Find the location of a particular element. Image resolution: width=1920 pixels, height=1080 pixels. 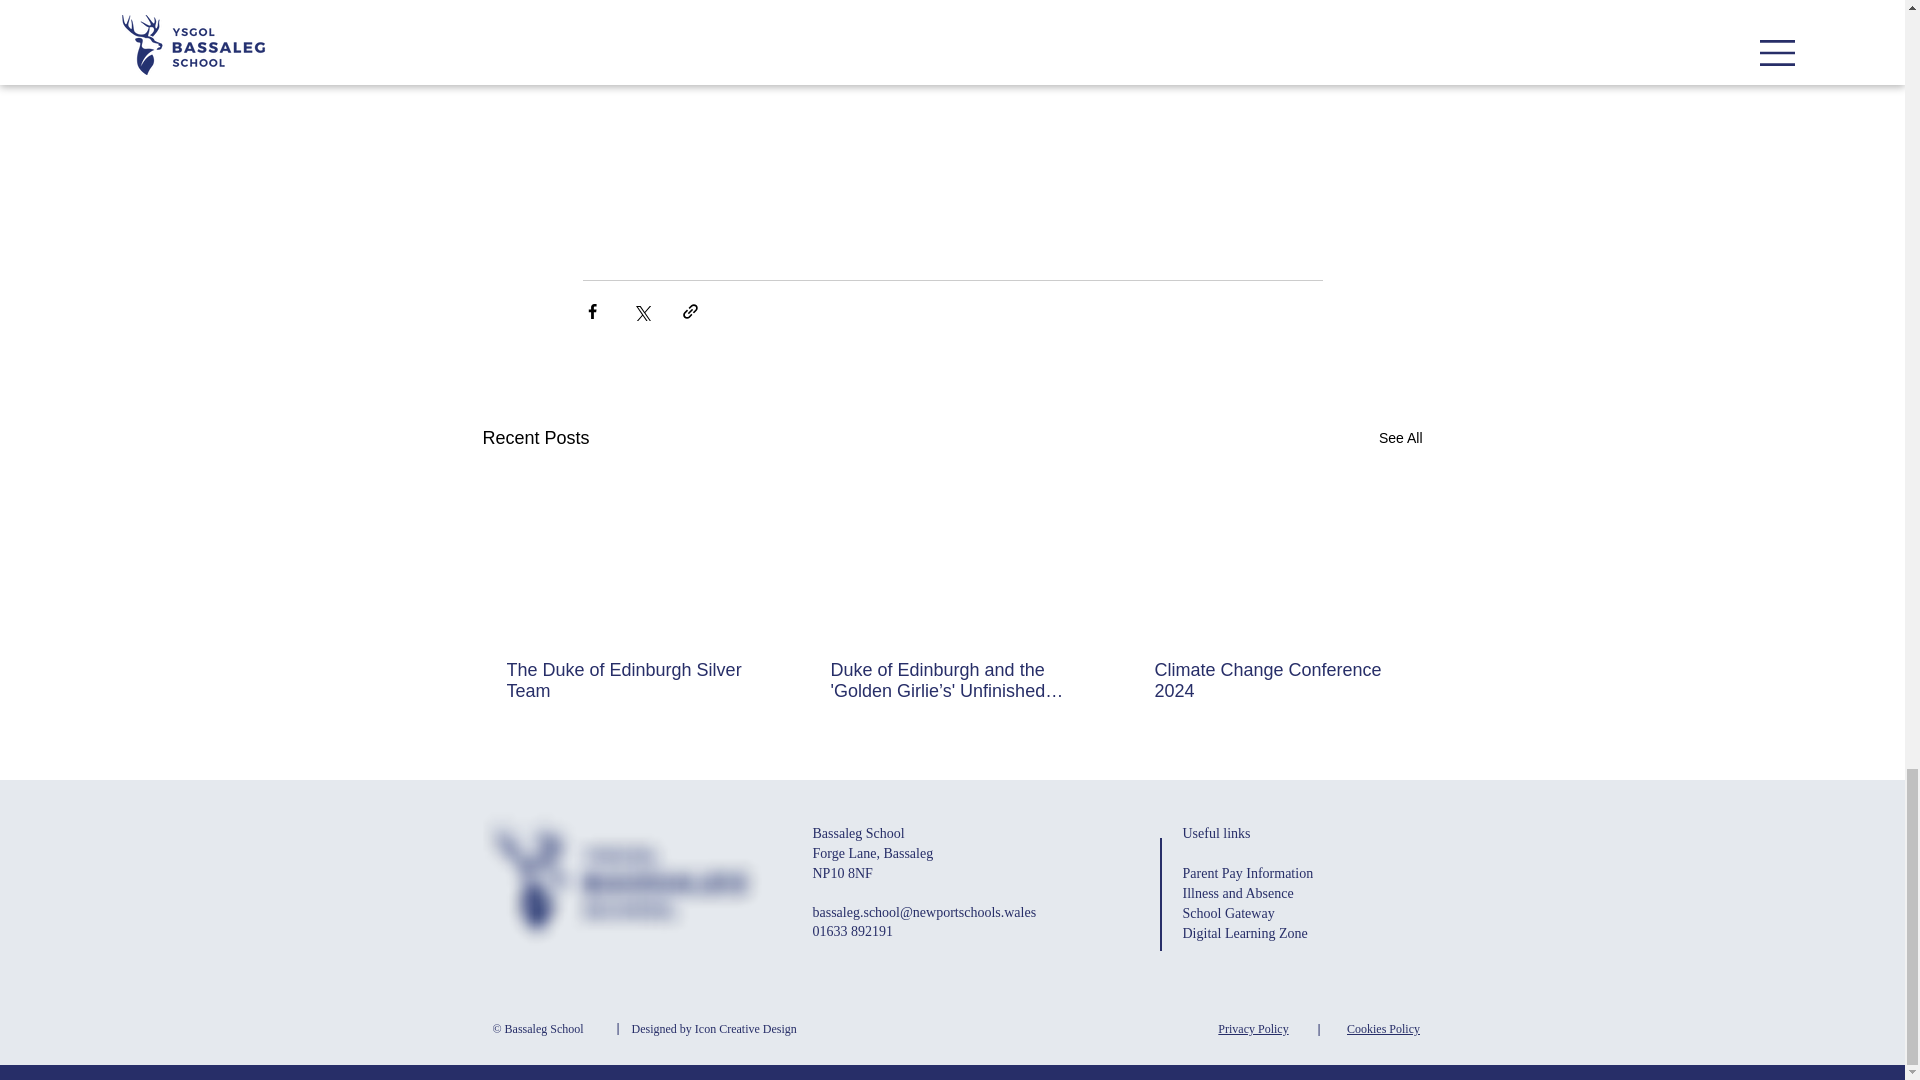

Parent Pay Information is located at coordinates (1274, 874).